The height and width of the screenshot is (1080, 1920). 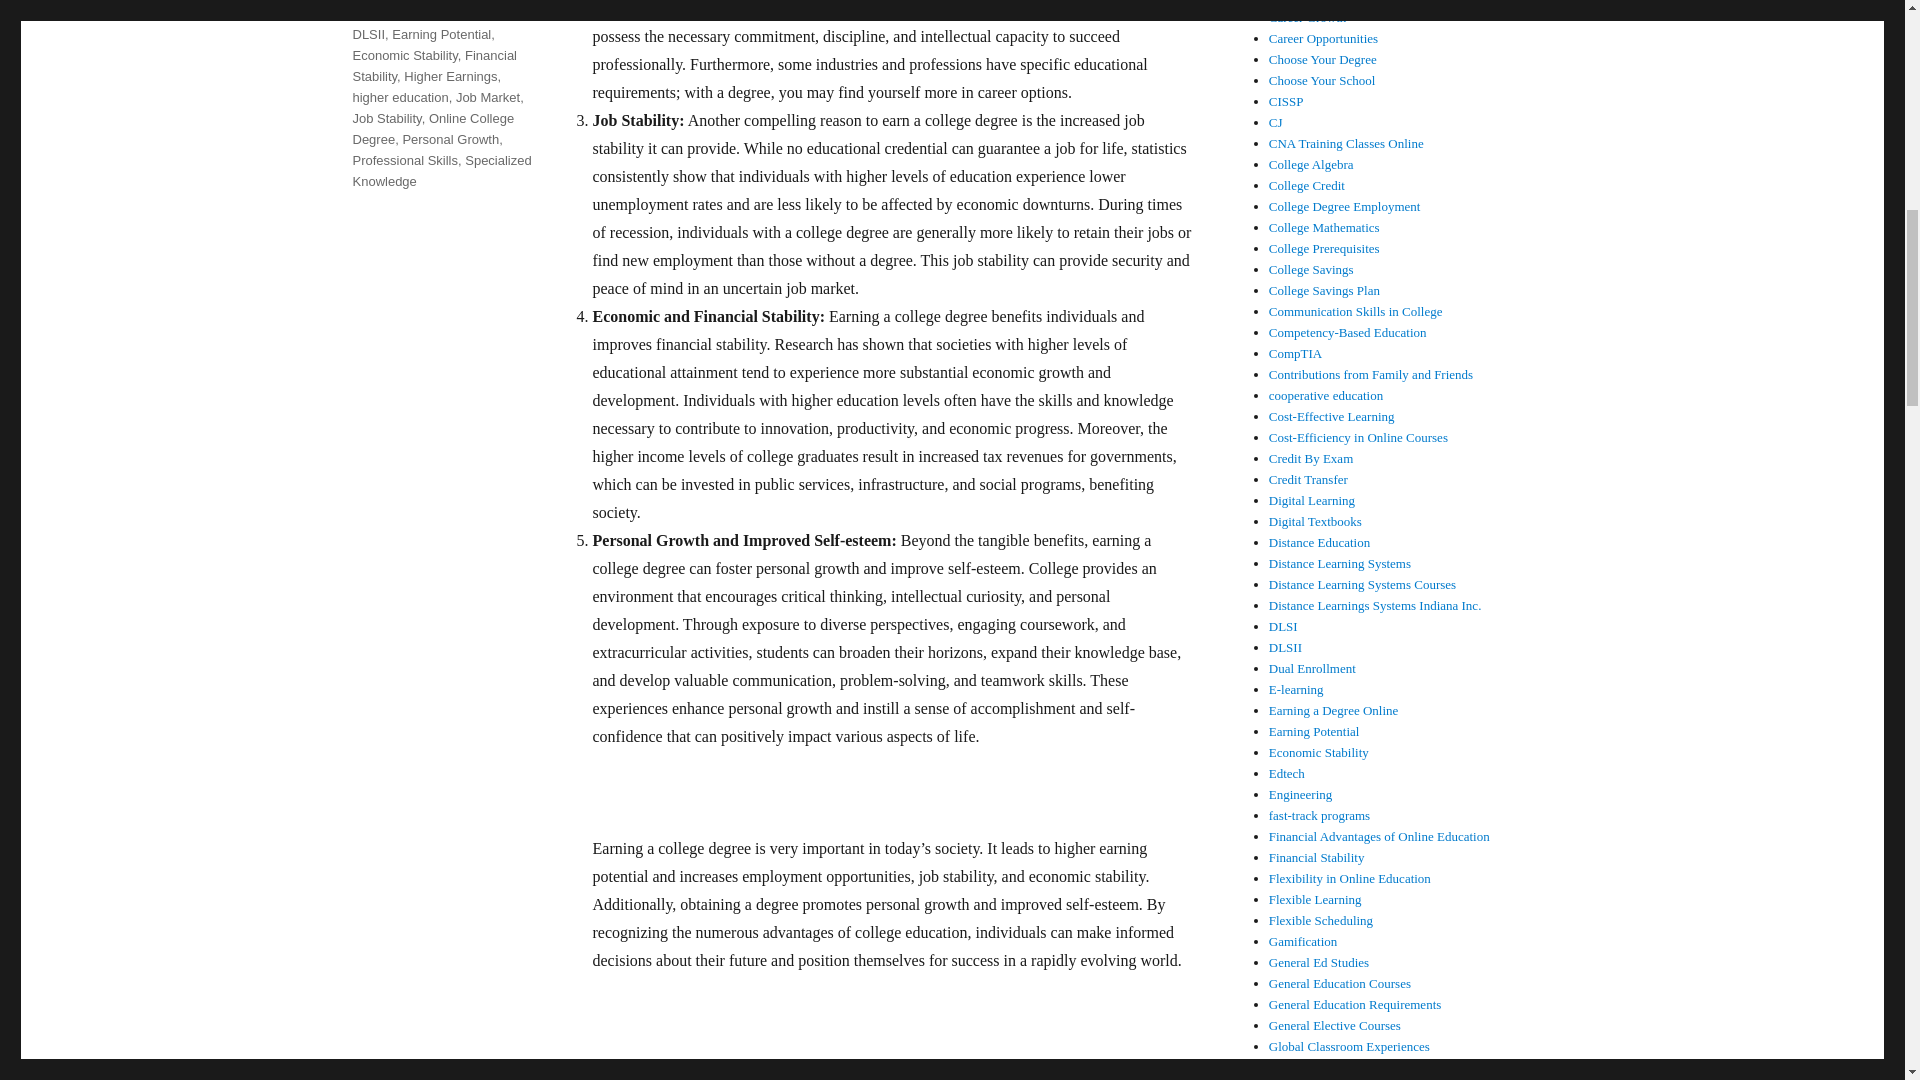 I want to click on DLSII, so click(x=368, y=34).